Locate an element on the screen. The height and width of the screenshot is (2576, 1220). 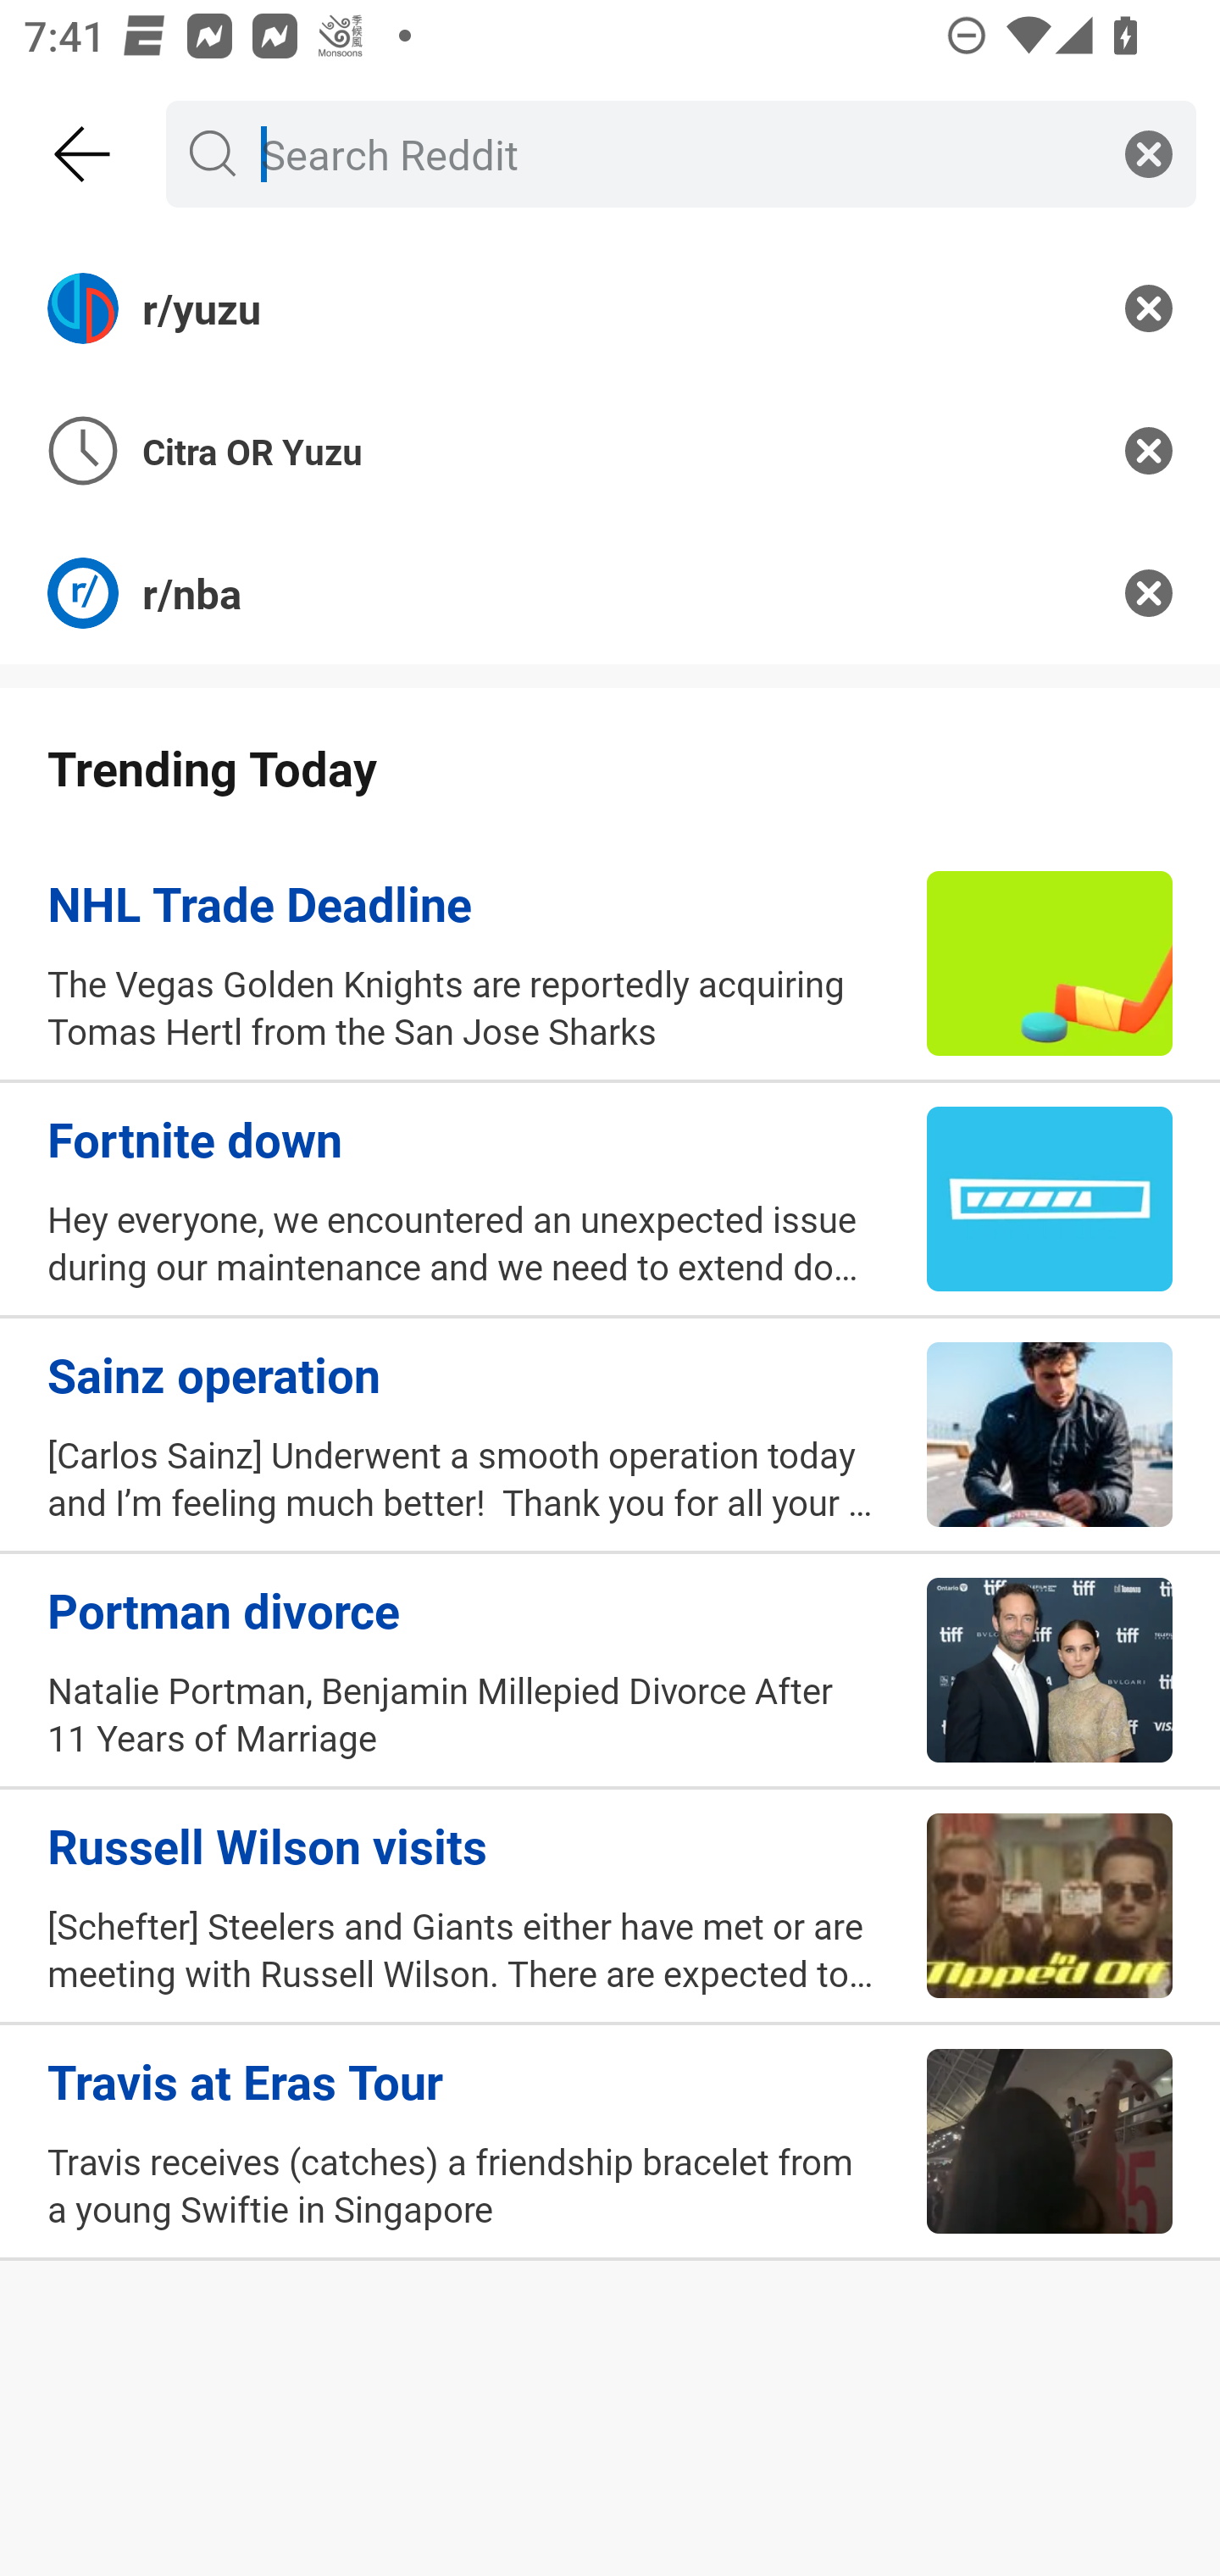
r/yuzu Recent search: r/yuzu Remove is located at coordinates (610, 307).